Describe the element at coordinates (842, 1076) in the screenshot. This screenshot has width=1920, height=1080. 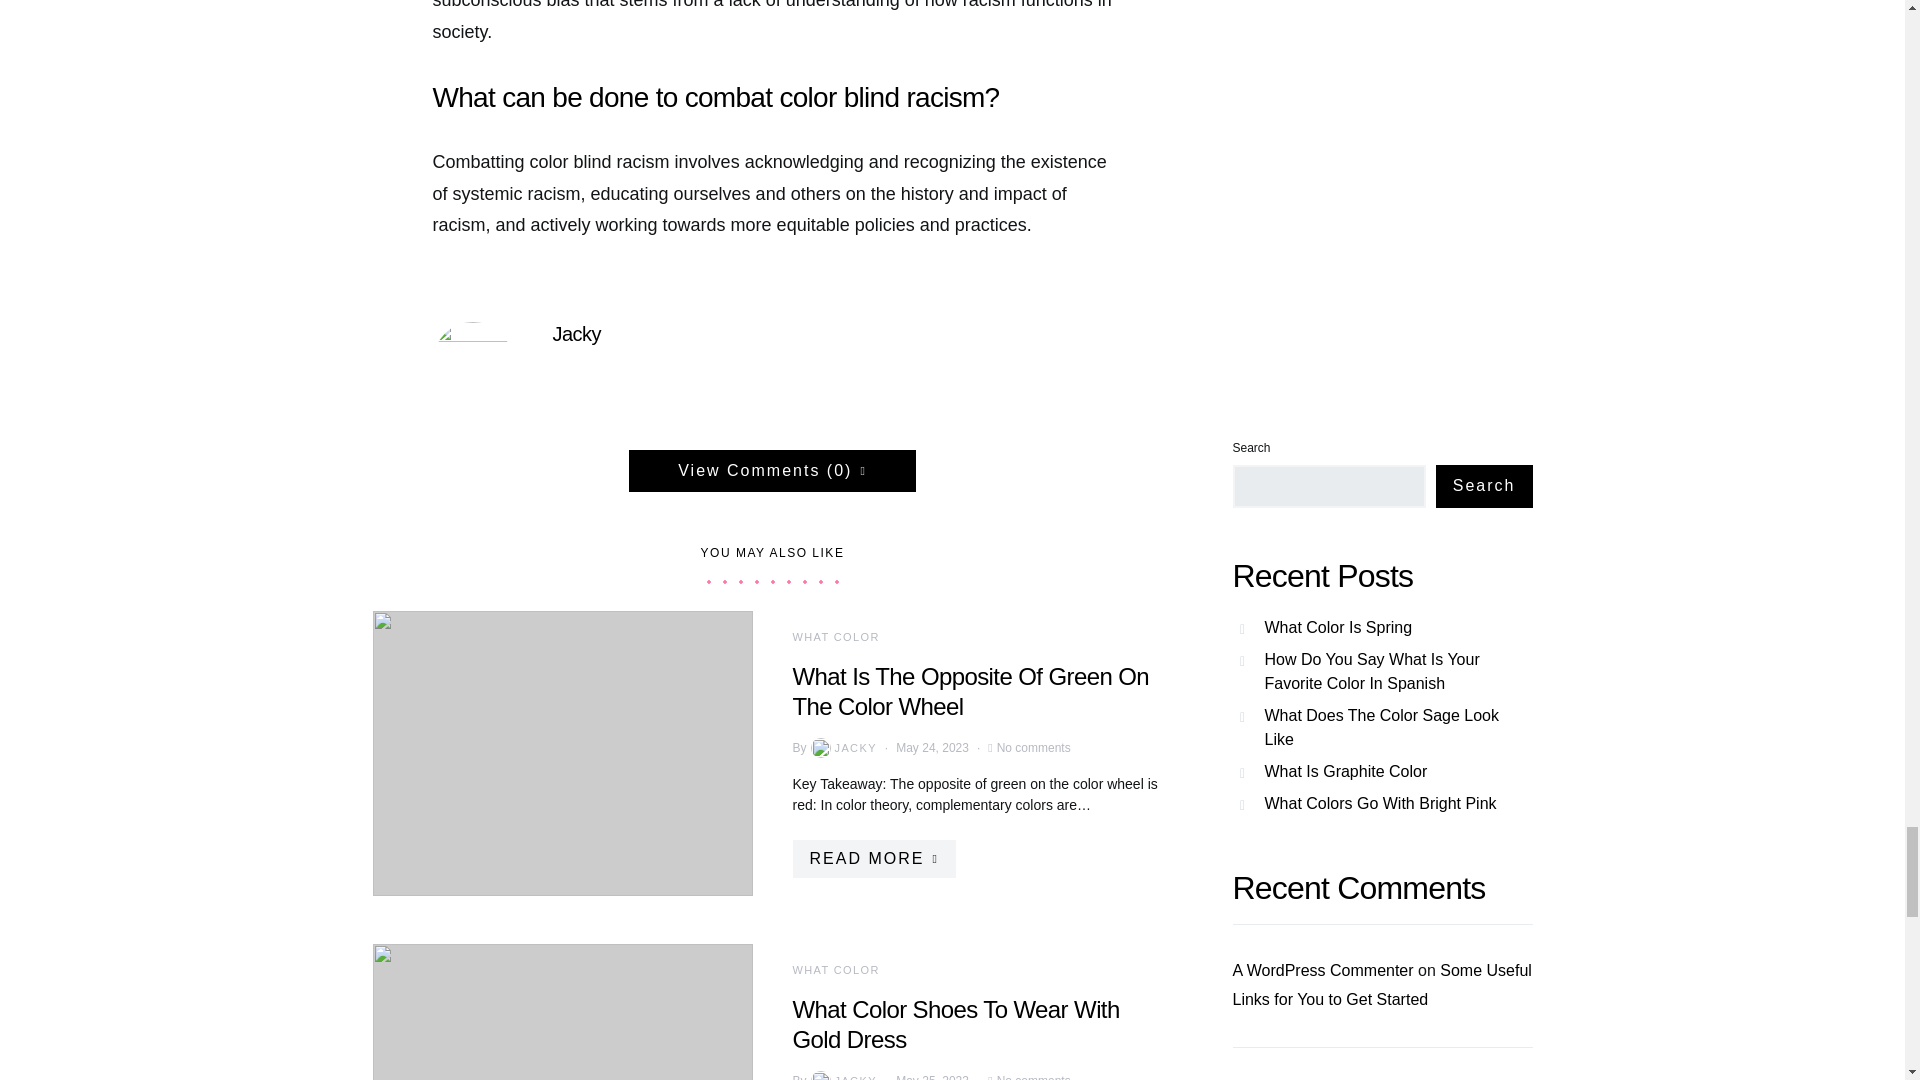
I see `JACKY` at that location.